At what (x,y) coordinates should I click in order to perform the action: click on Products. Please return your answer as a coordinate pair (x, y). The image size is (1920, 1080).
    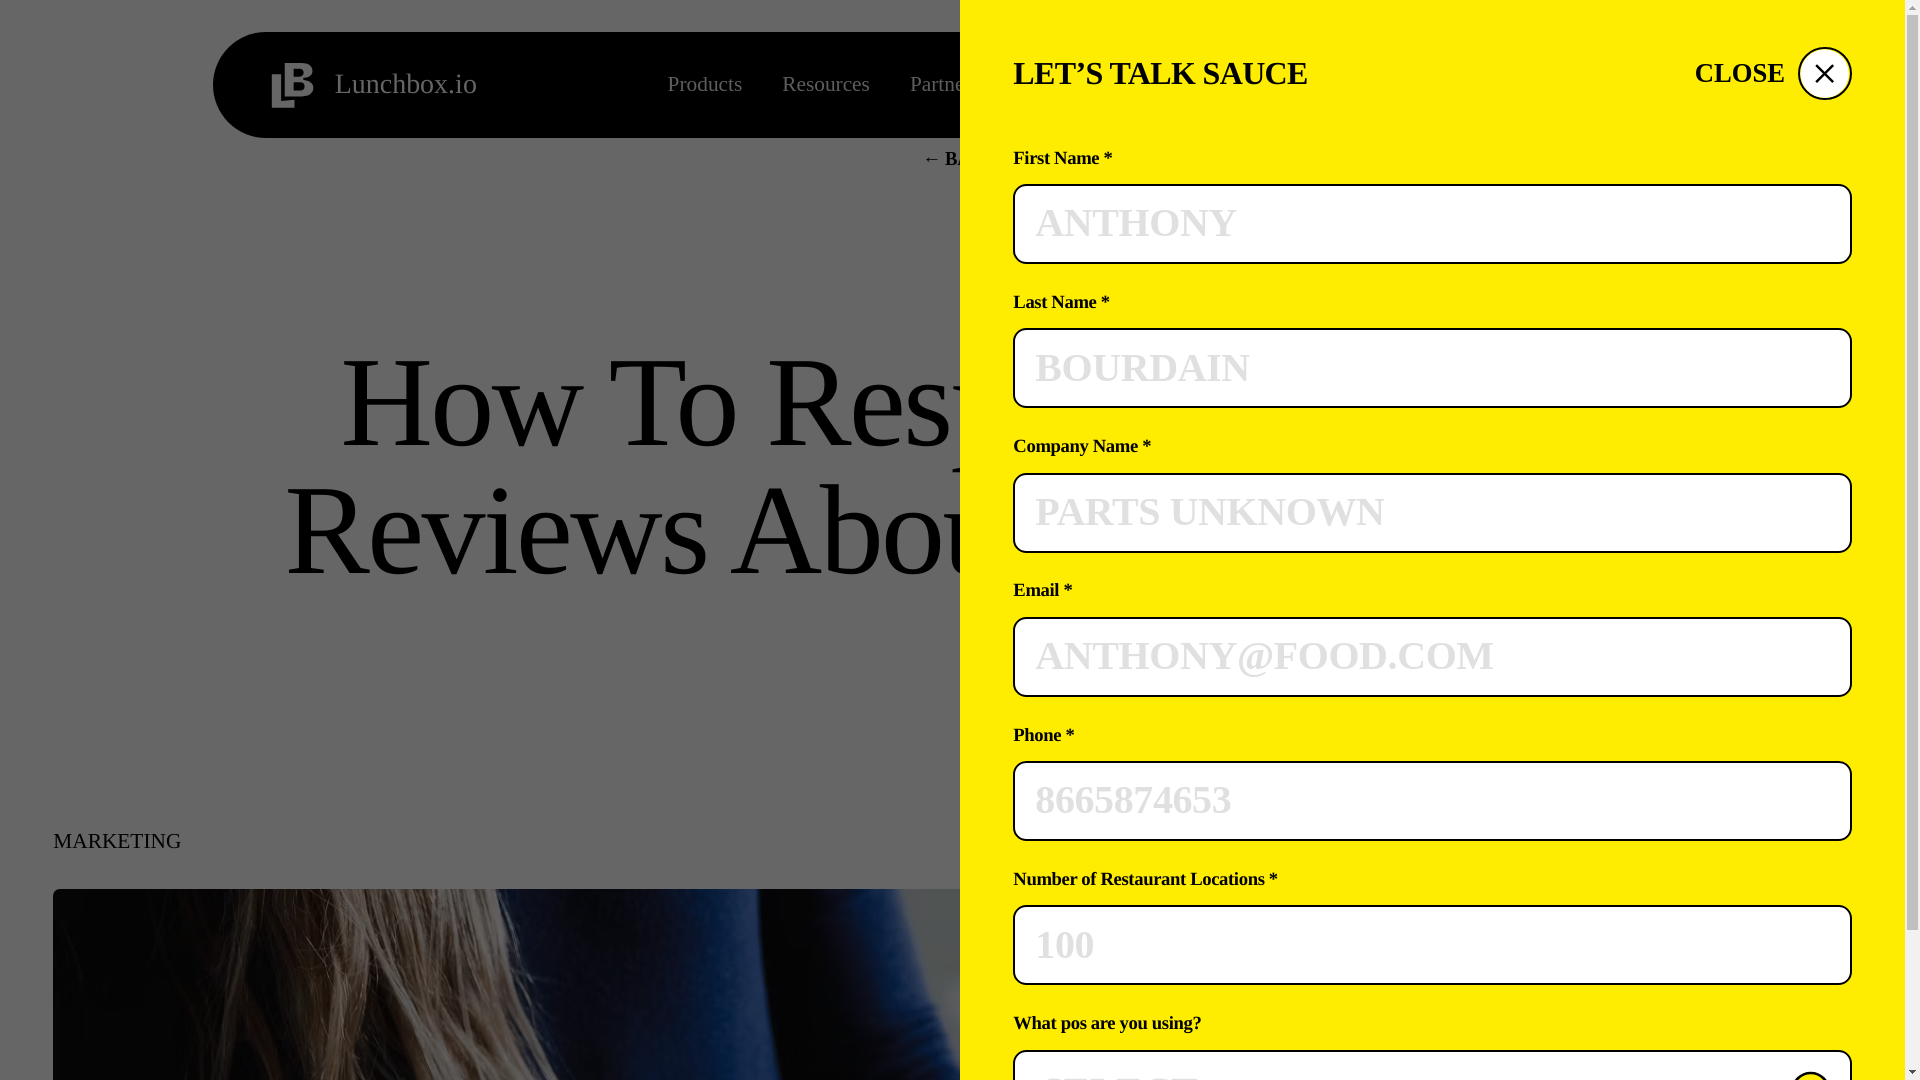
    Looking at the image, I should click on (706, 85).